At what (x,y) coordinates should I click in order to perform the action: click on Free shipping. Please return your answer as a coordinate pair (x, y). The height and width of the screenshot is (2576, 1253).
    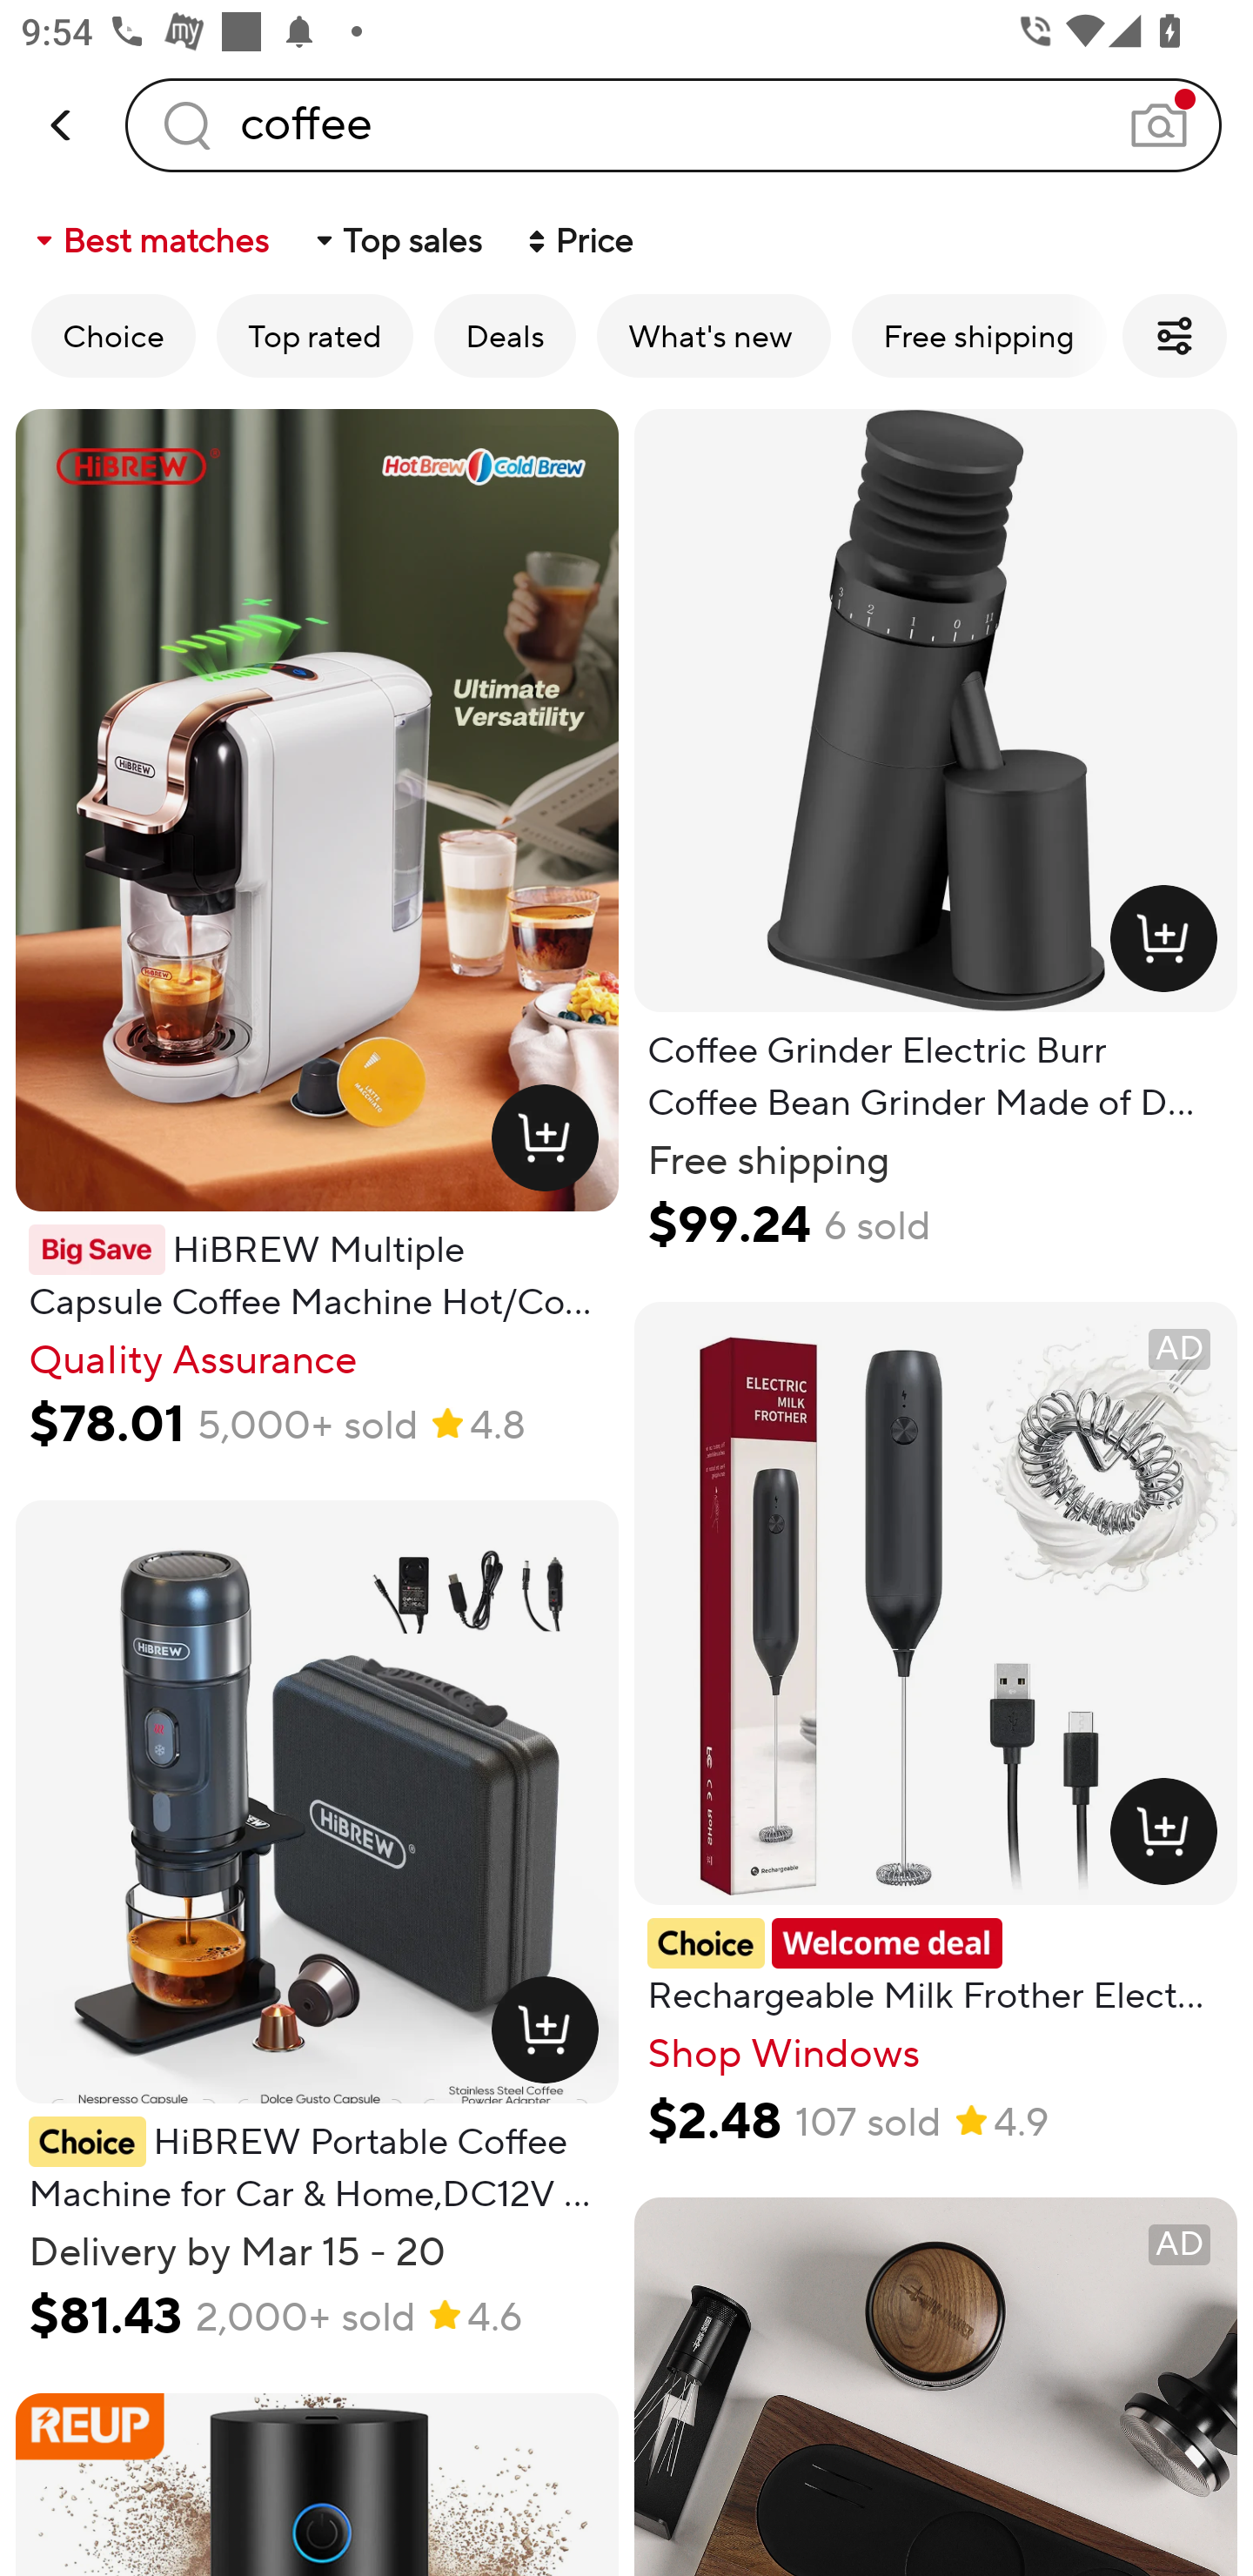
    Looking at the image, I should click on (979, 336).